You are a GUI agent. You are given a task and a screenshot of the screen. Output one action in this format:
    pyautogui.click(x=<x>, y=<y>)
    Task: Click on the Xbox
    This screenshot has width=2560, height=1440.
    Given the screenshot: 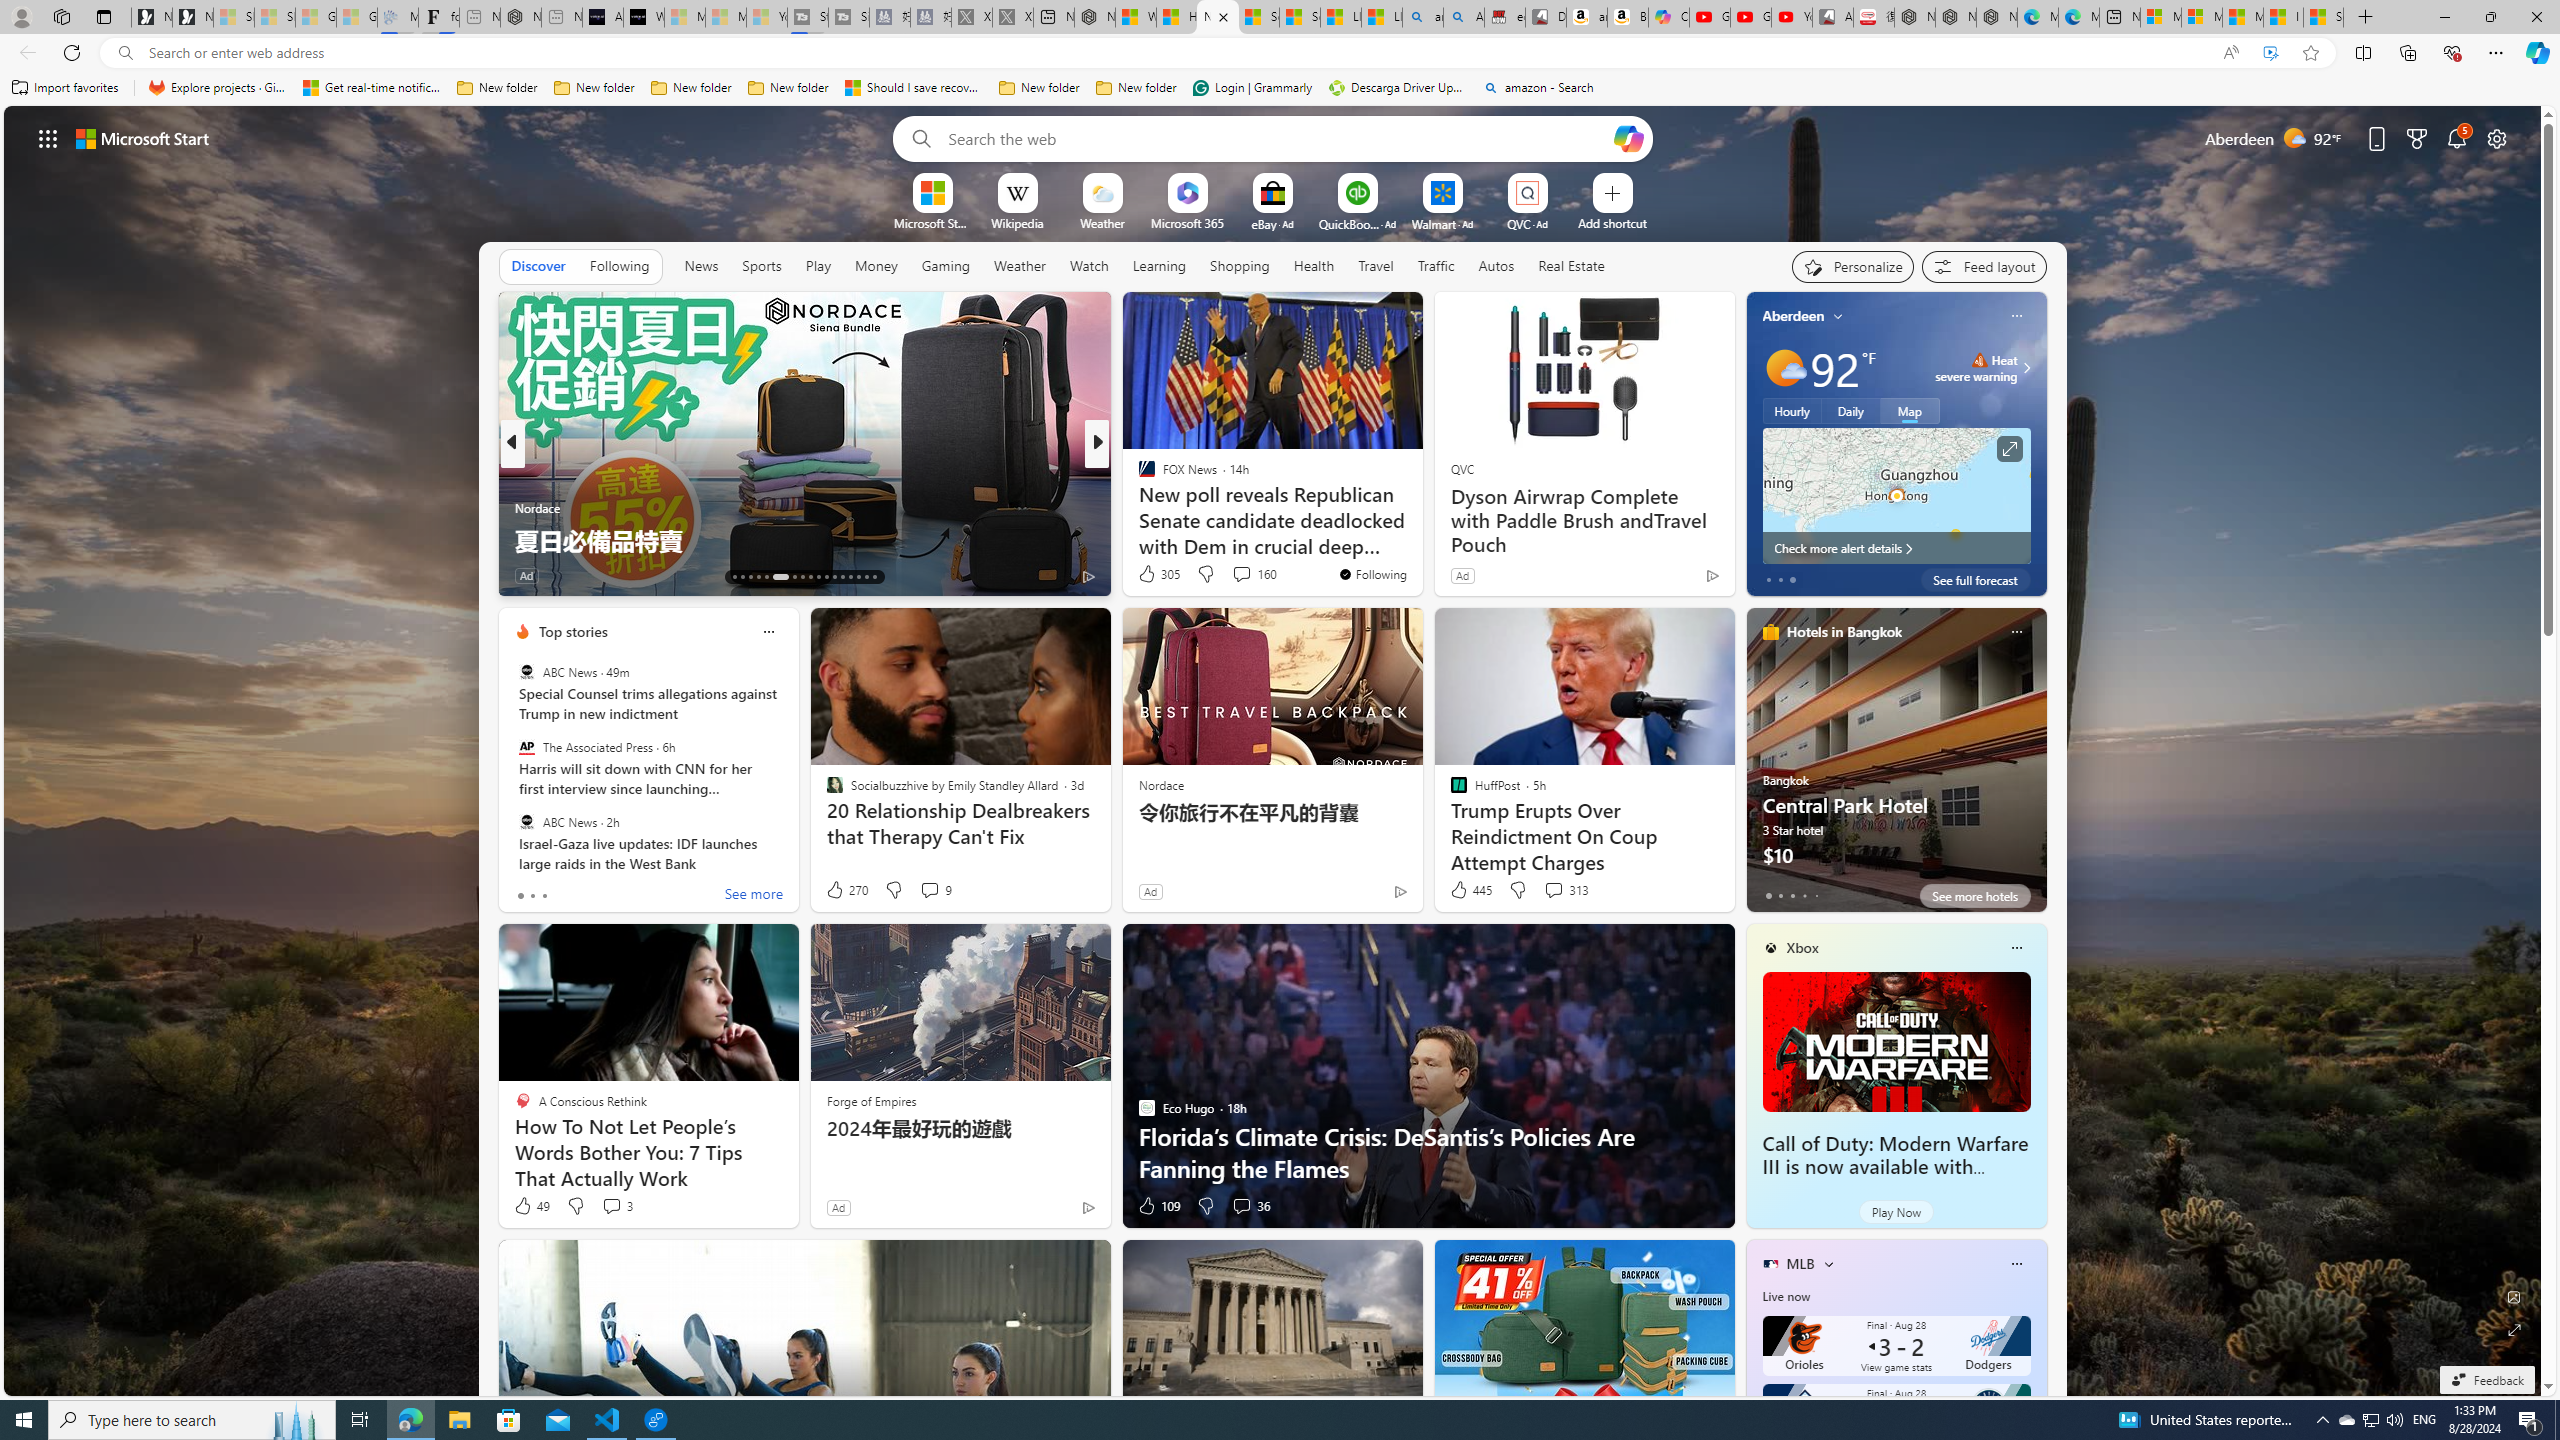 What is the action you would take?
    pyautogui.click(x=1803, y=948)
    